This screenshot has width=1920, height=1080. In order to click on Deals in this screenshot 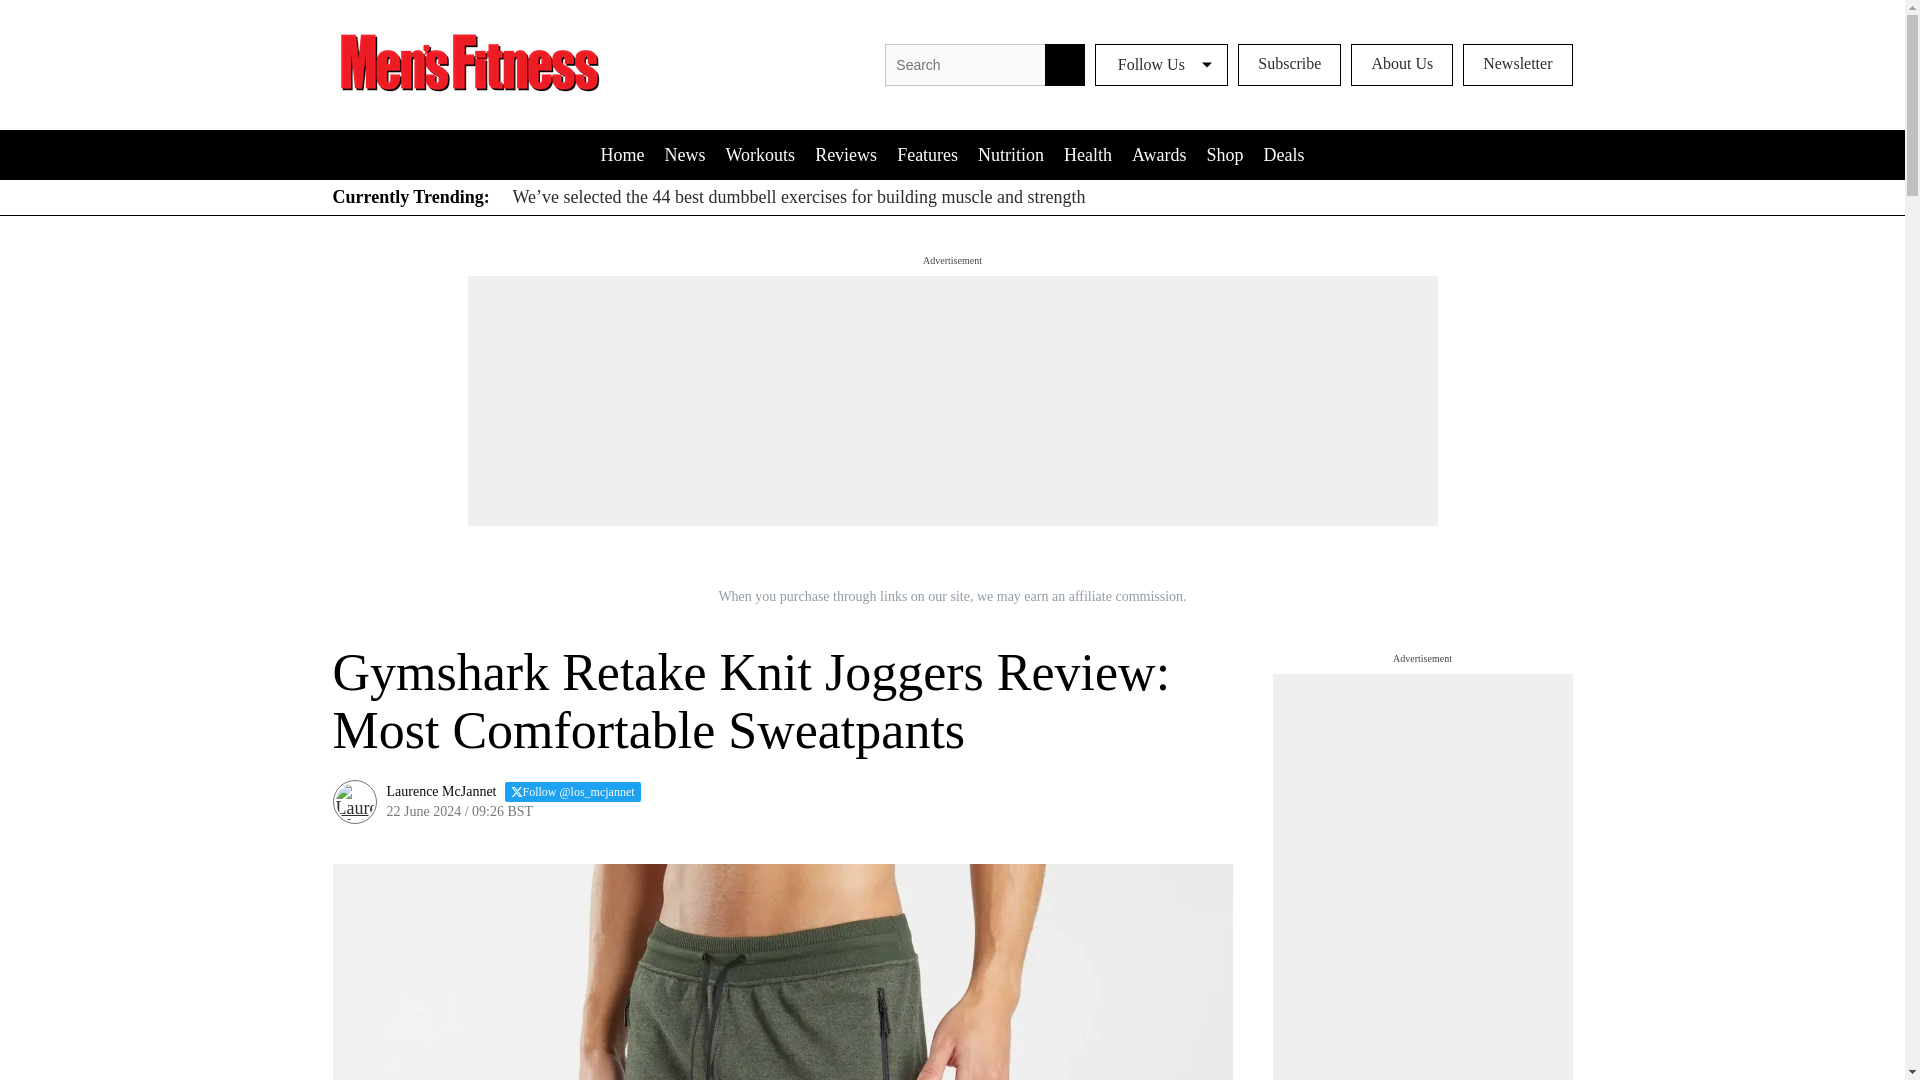, I will do `click(1283, 154)`.